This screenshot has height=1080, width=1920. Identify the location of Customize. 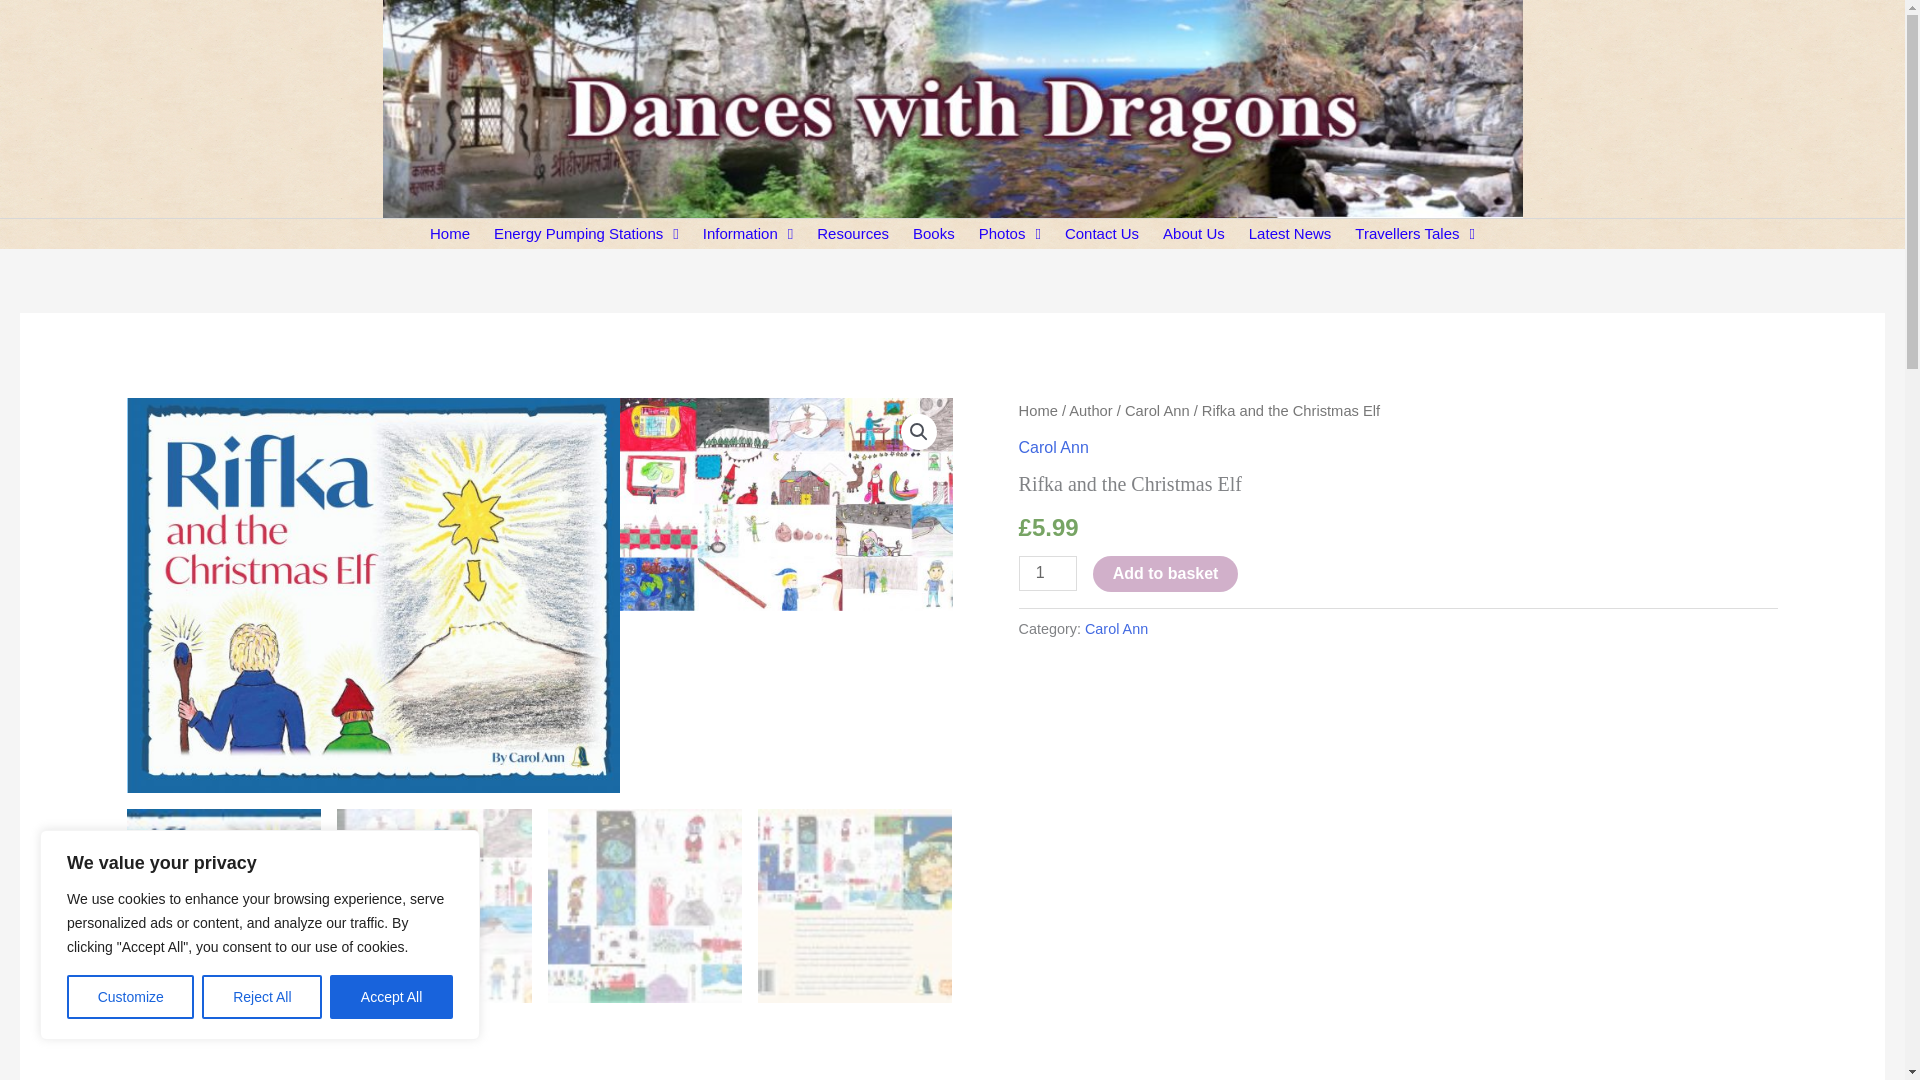
(130, 997).